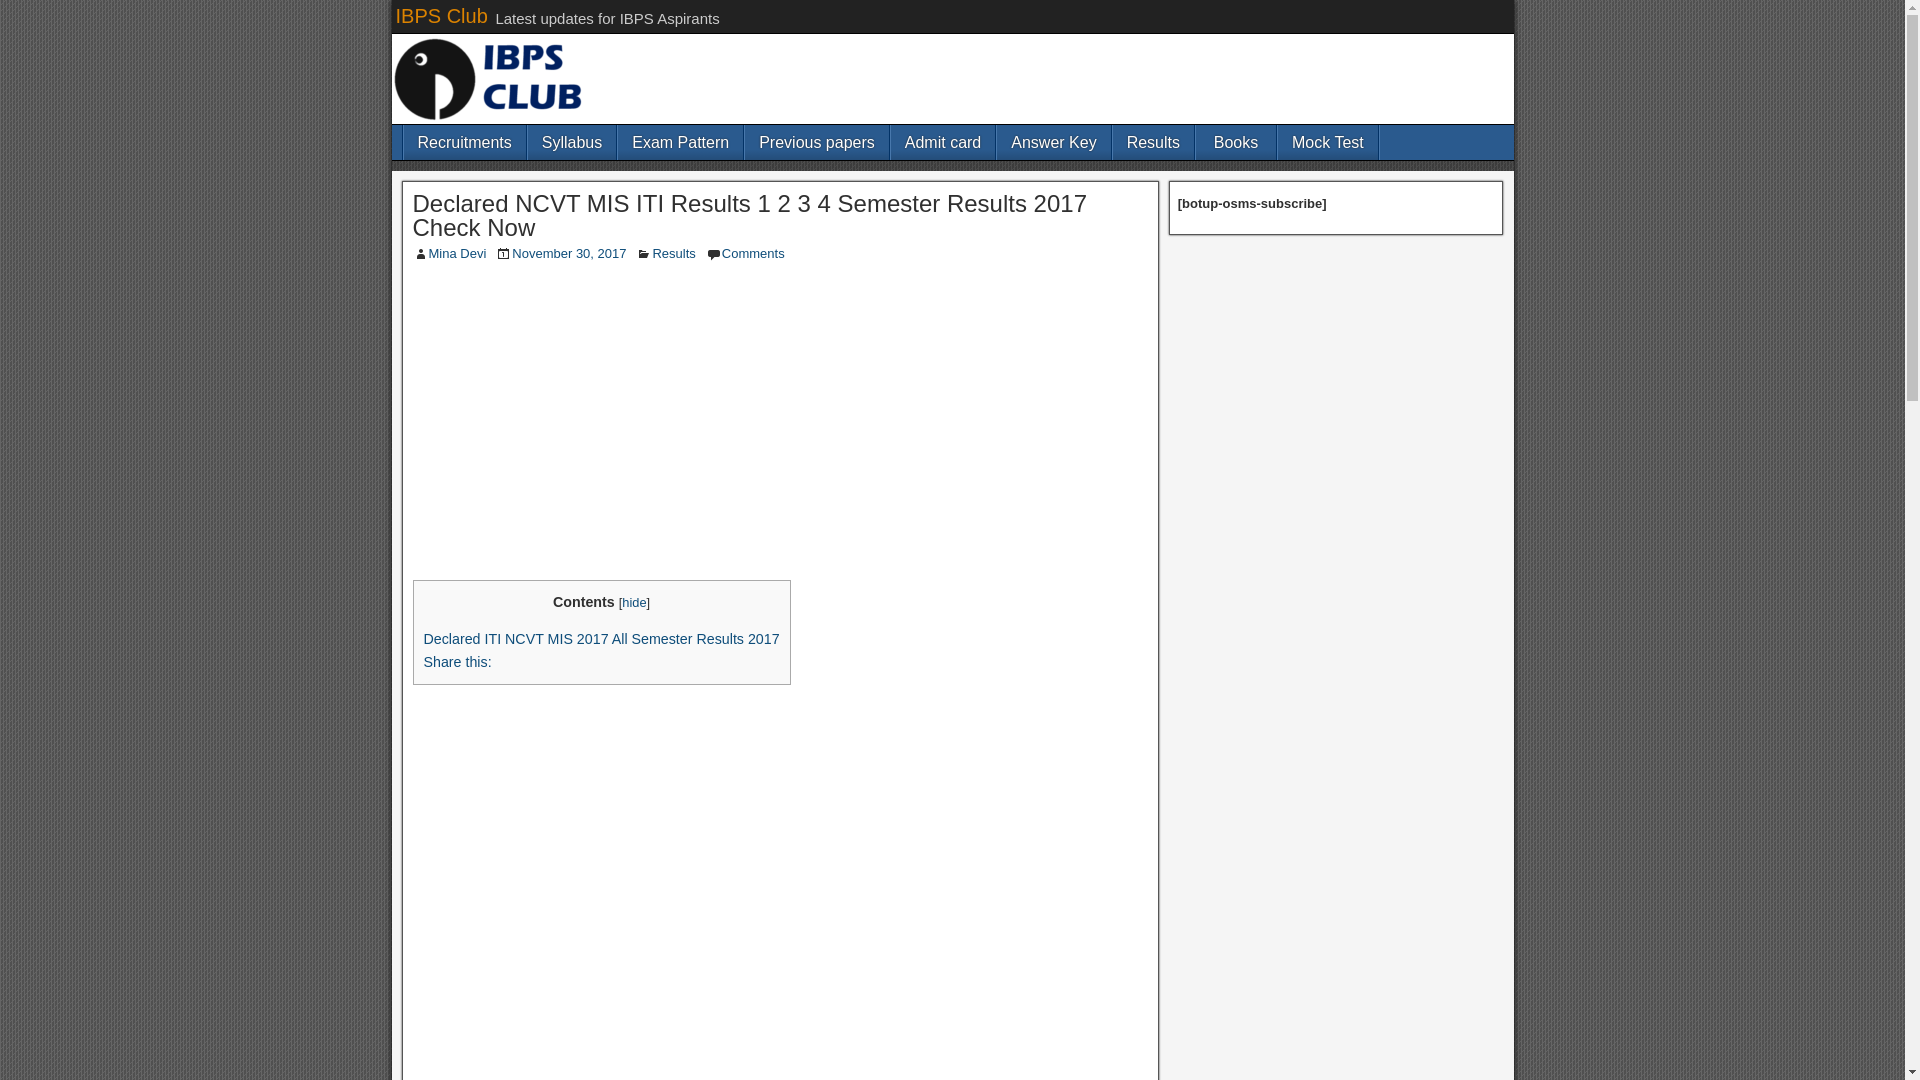 This screenshot has height=1080, width=1920. What do you see at coordinates (1236, 142) in the screenshot?
I see `Books` at bounding box center [1236, 142].